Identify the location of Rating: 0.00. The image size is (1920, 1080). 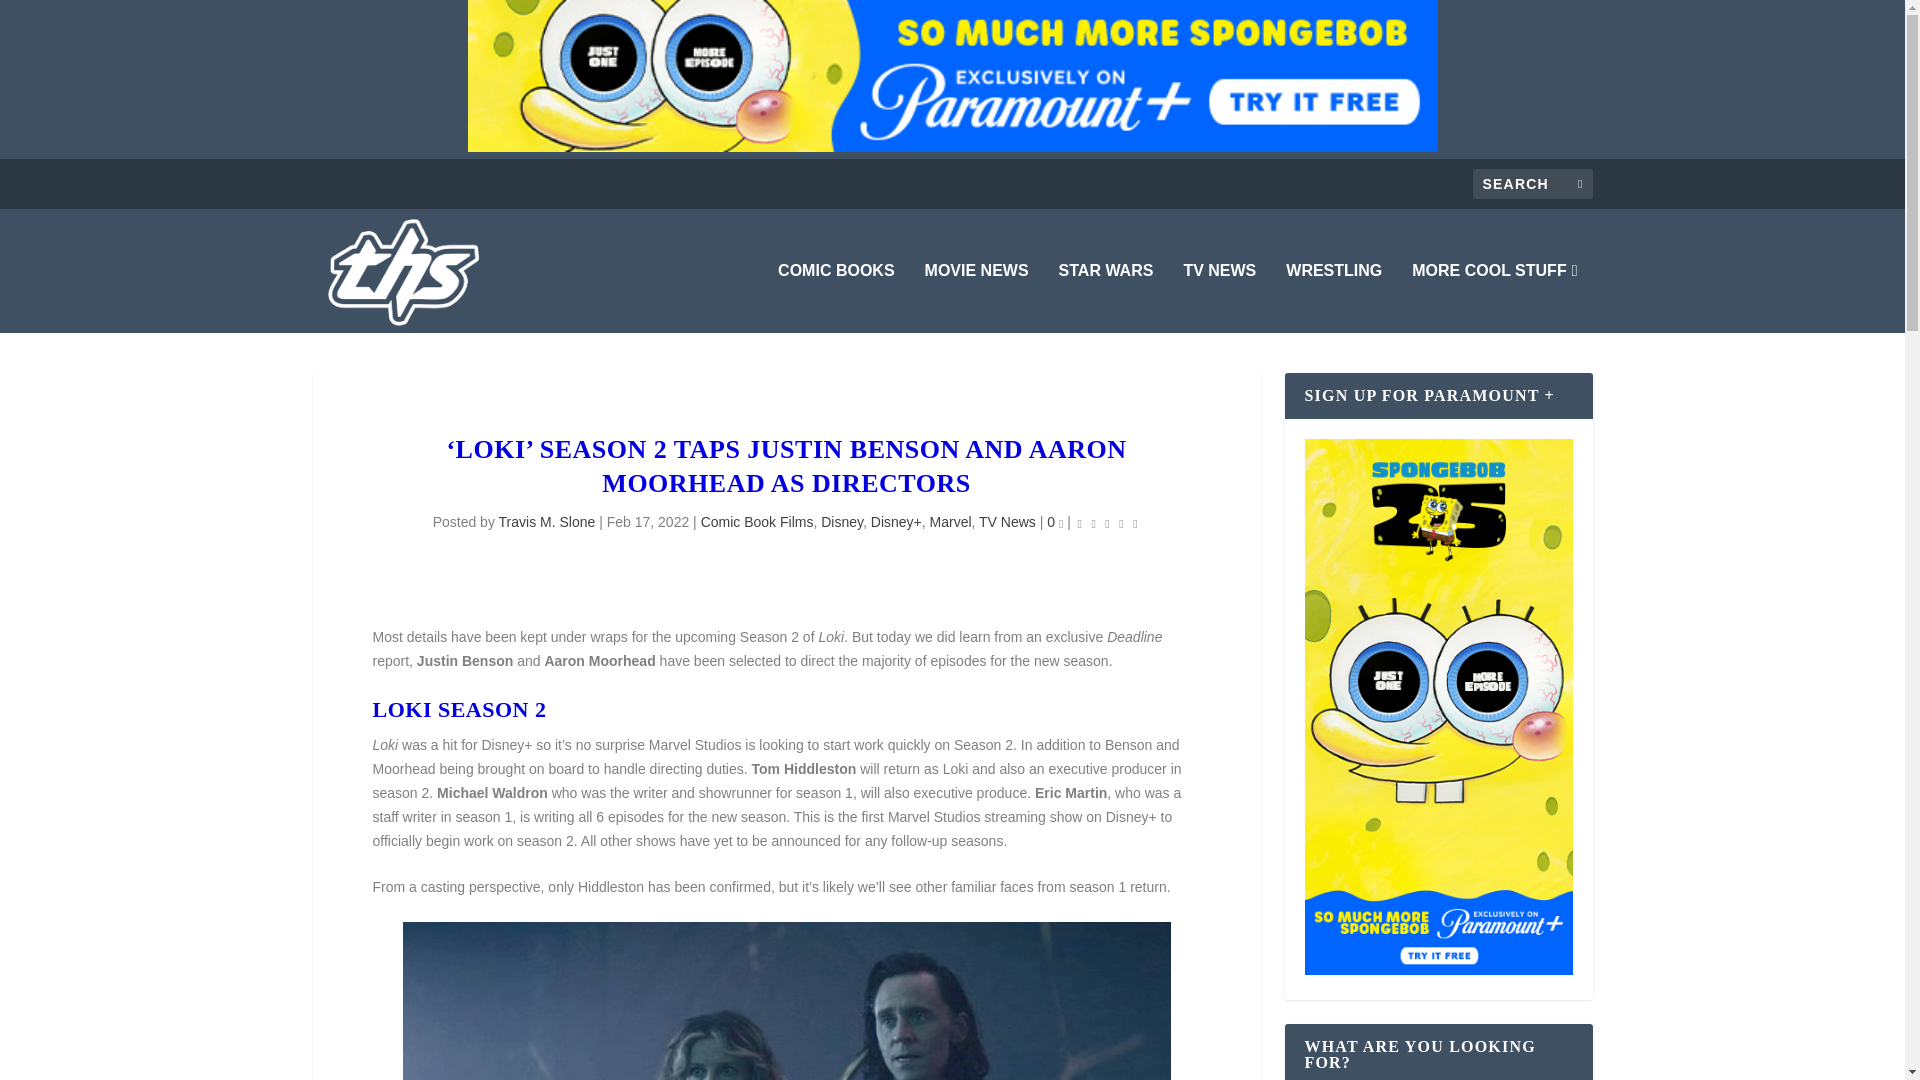
(1108, 522).